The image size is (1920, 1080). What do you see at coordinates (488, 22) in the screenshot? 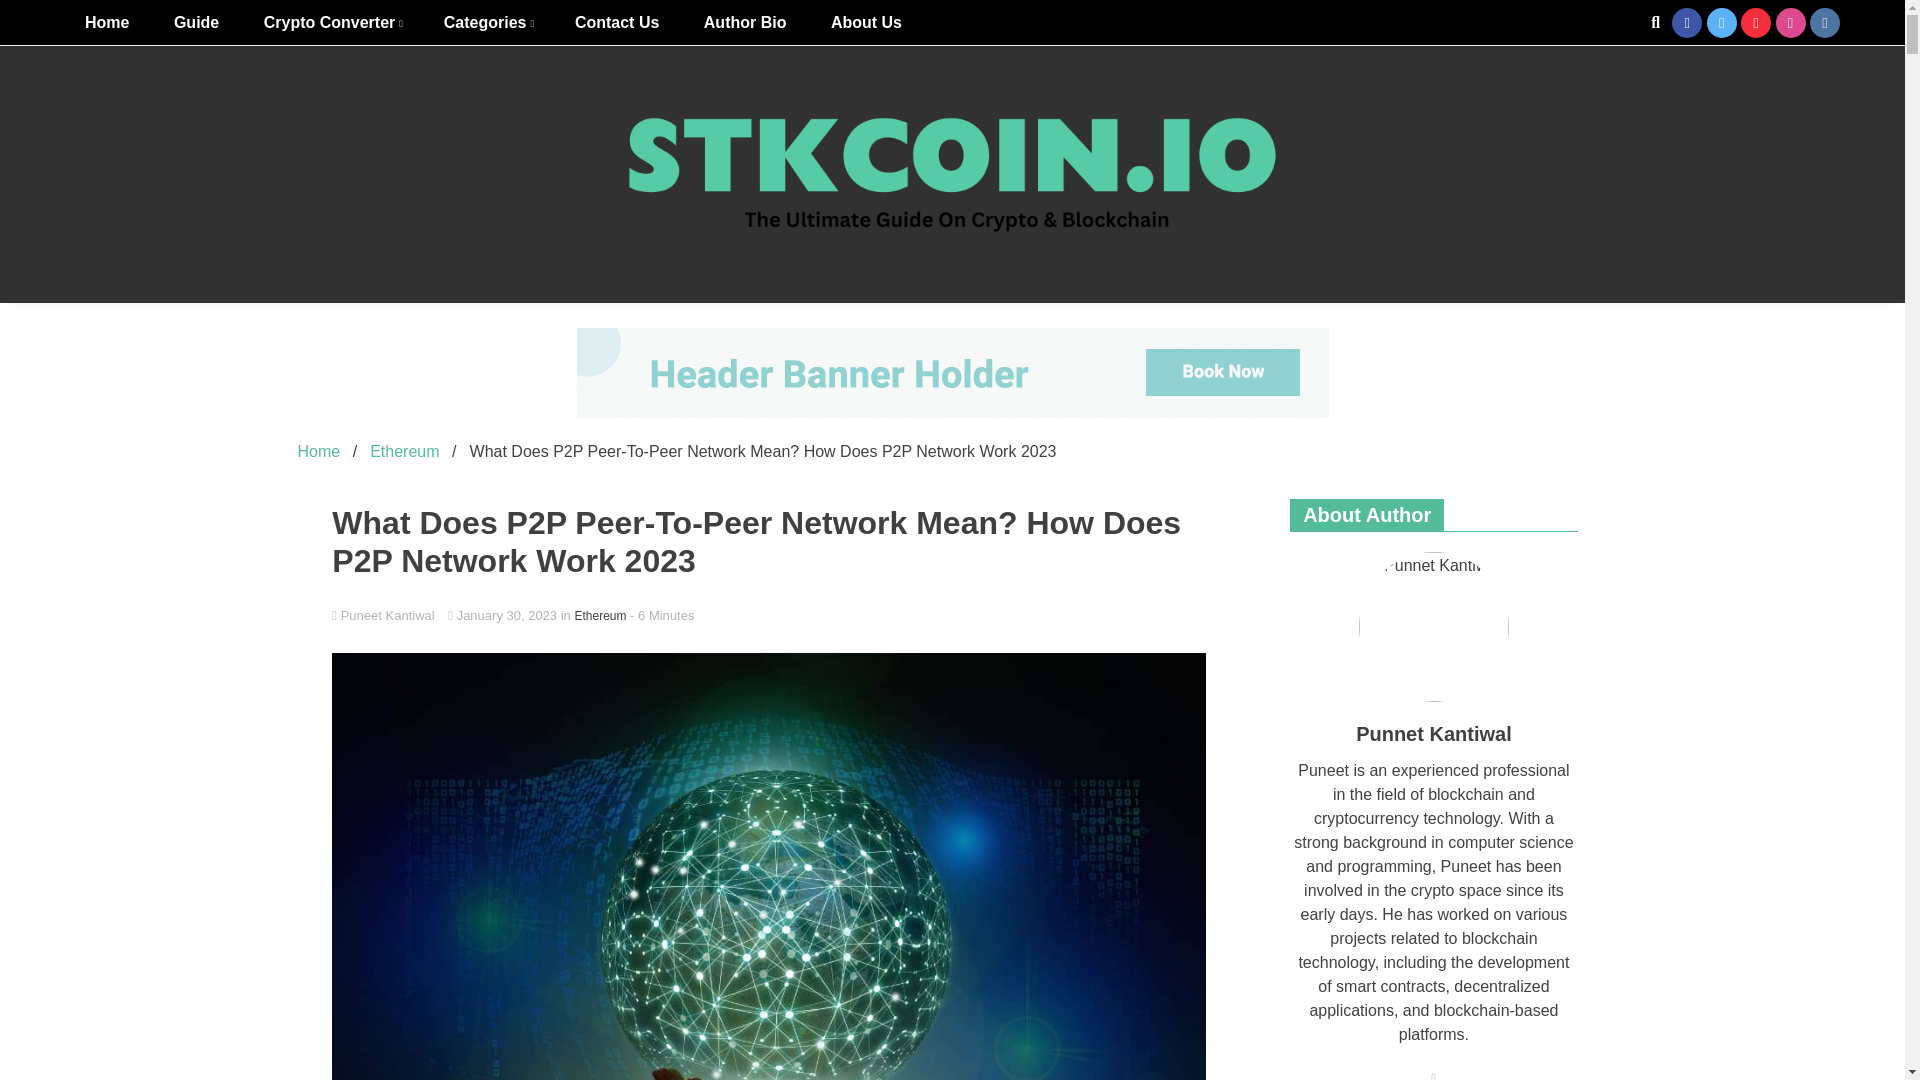
I see `Categories` at bounding box center [488, 22].